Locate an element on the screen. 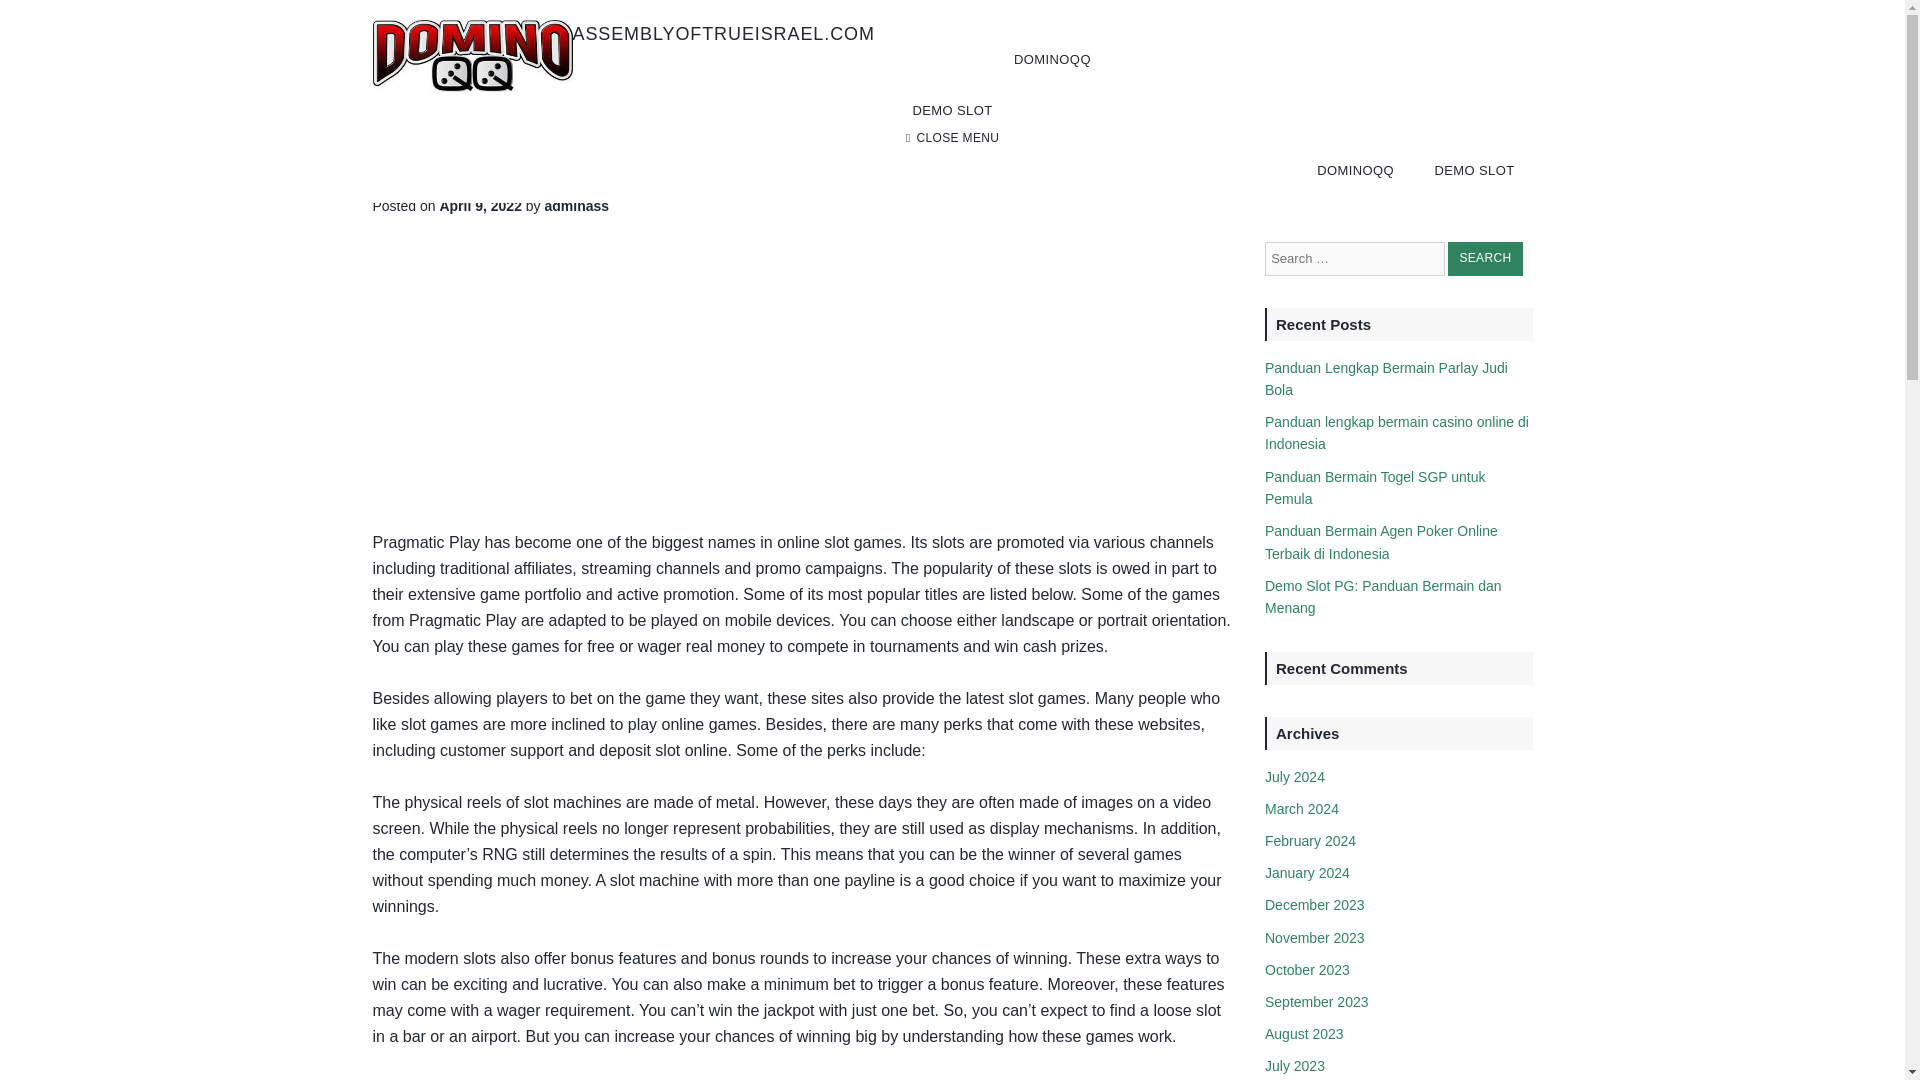  adminass is located at coordinates (578, 205).